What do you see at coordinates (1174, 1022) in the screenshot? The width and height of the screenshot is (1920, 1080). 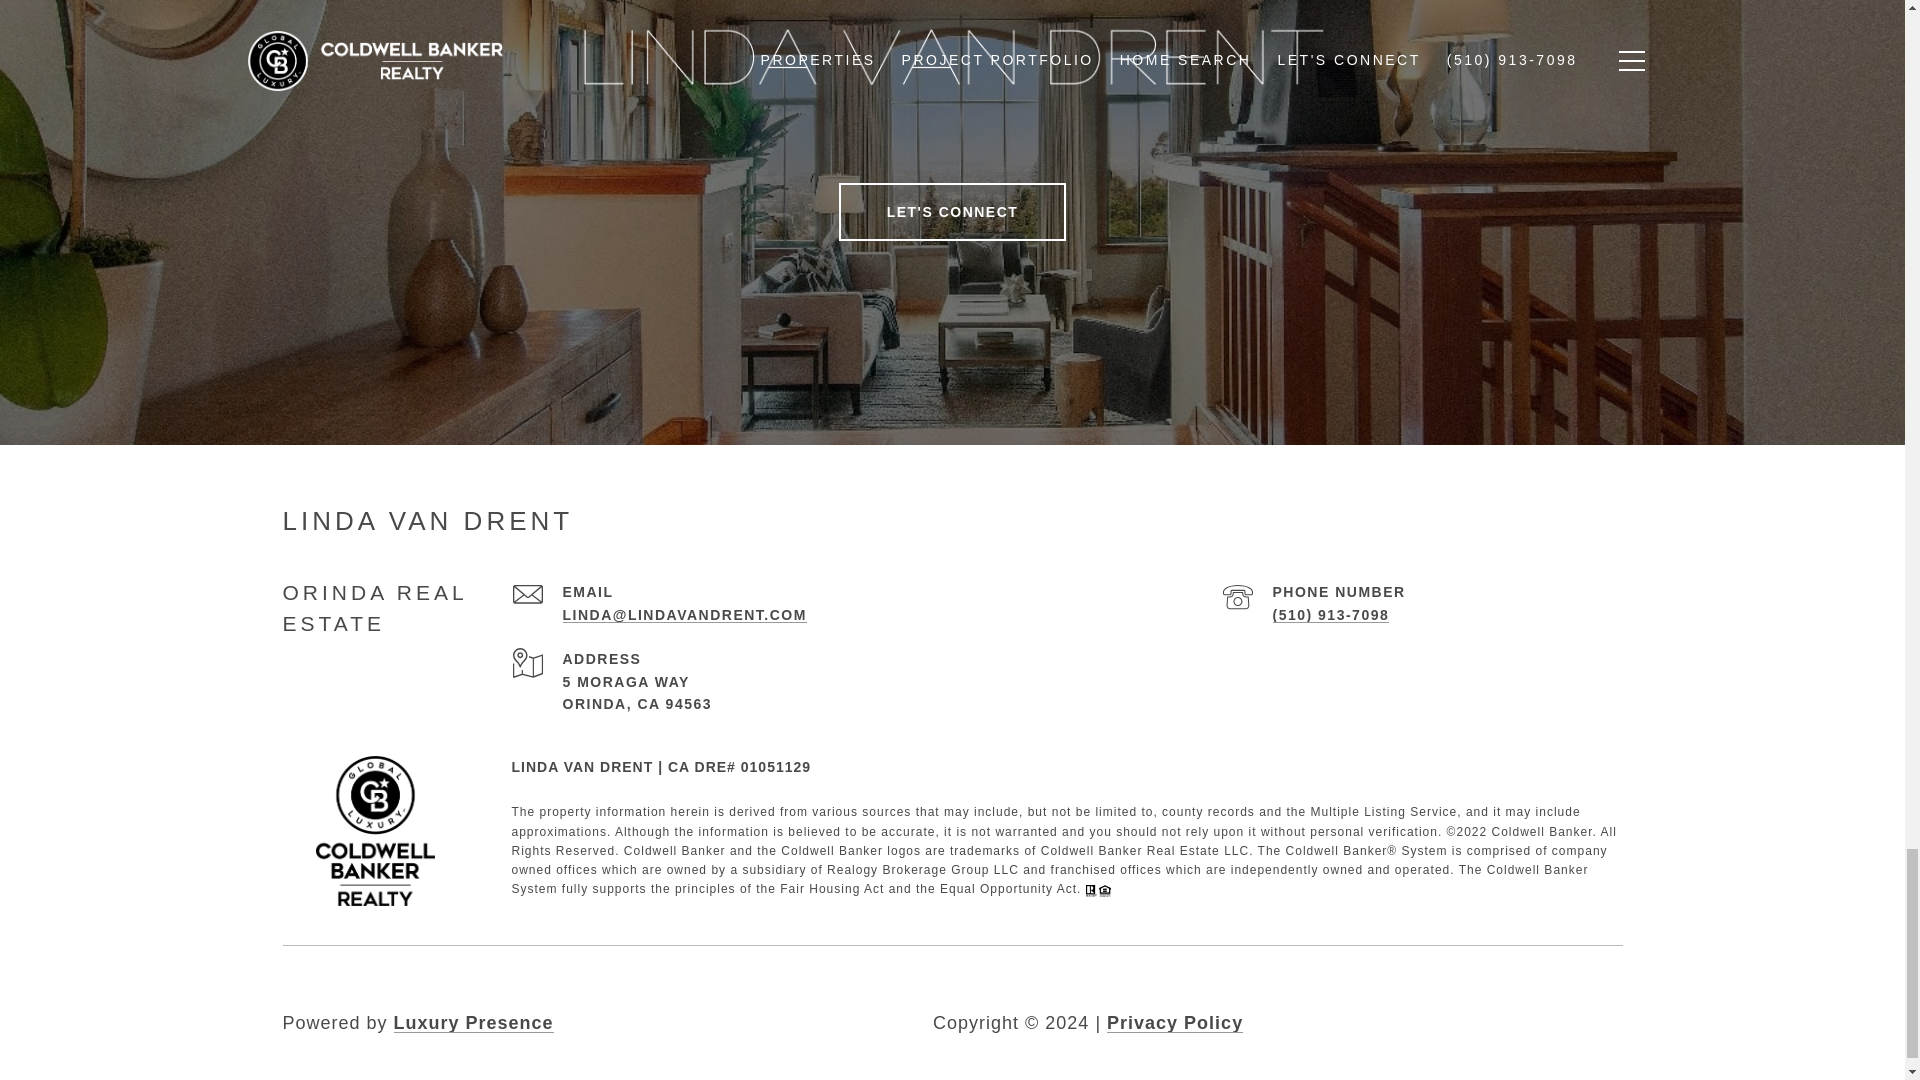 I see `Privacy Policy` at bounding box center [1174, 1022].